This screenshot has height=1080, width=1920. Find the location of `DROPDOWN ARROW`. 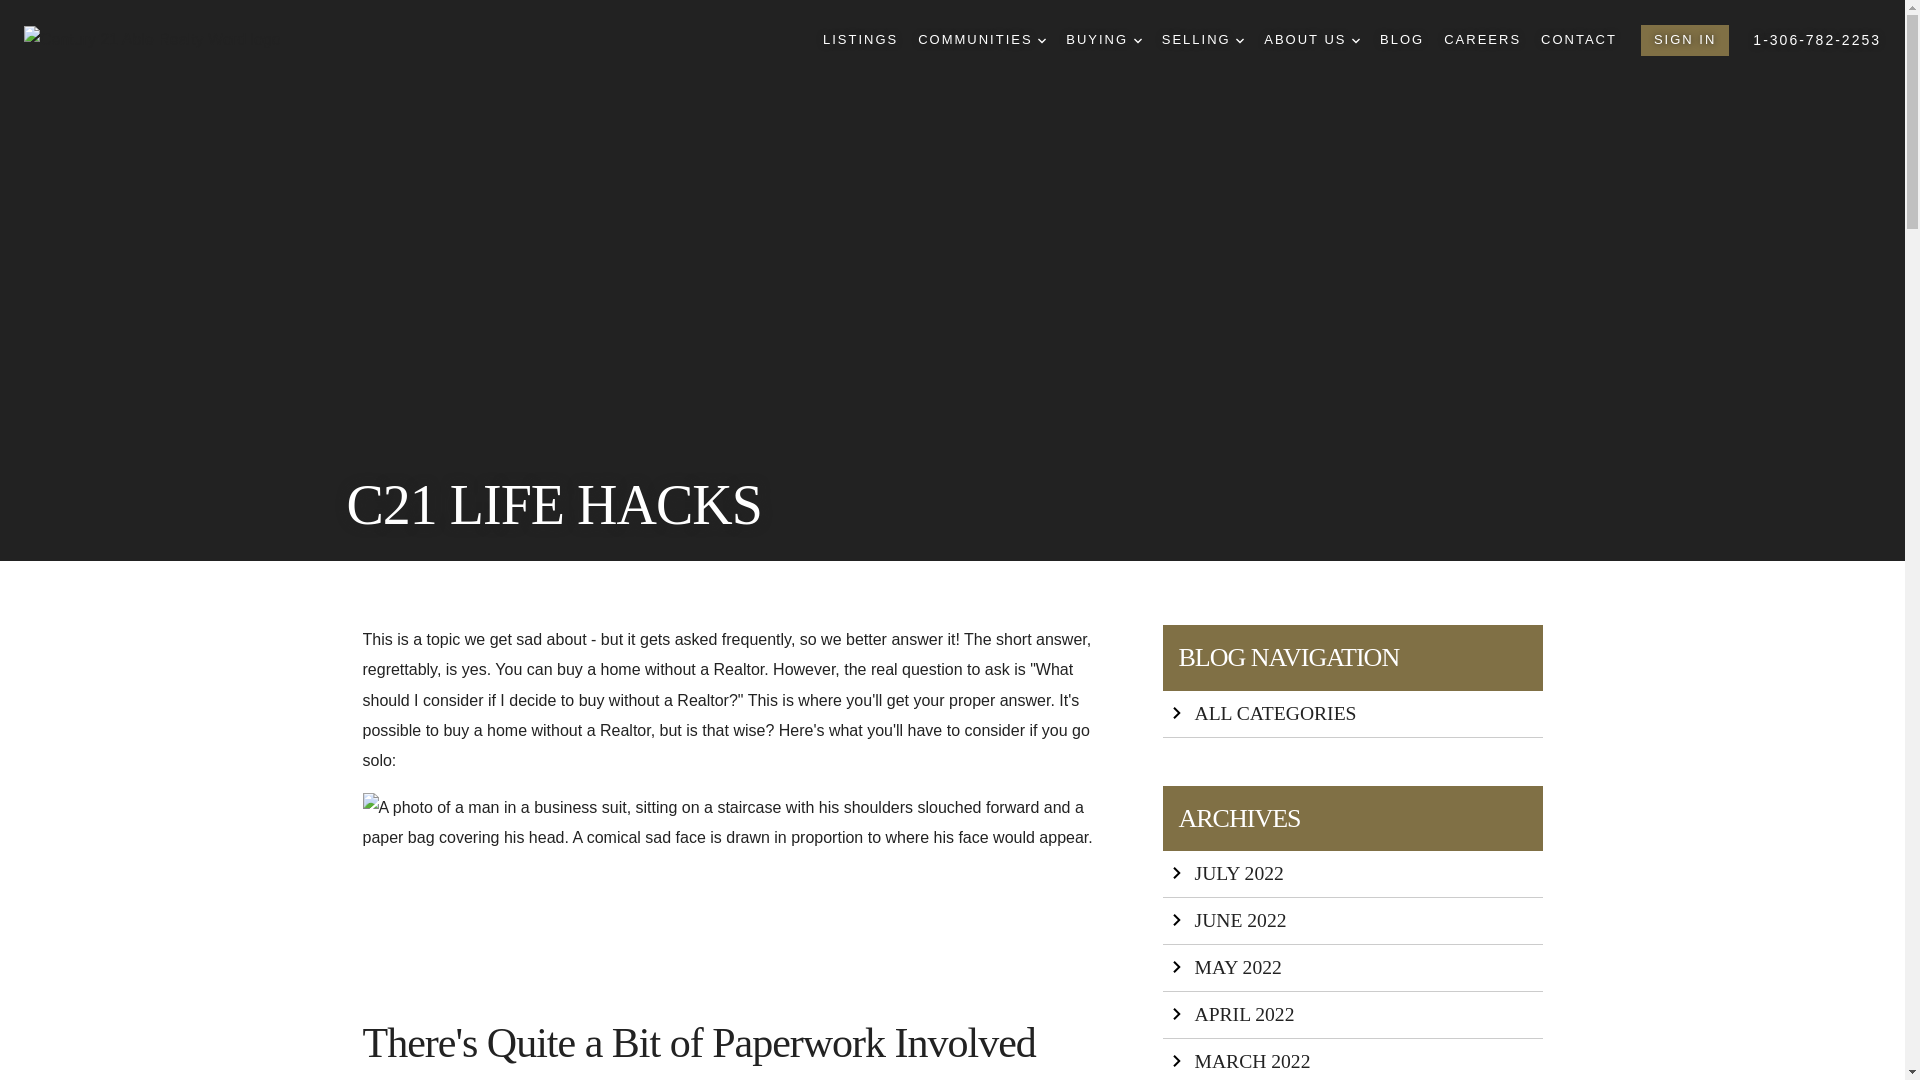

DROPDOWN ARROW is located at coordinates (1240, 40).